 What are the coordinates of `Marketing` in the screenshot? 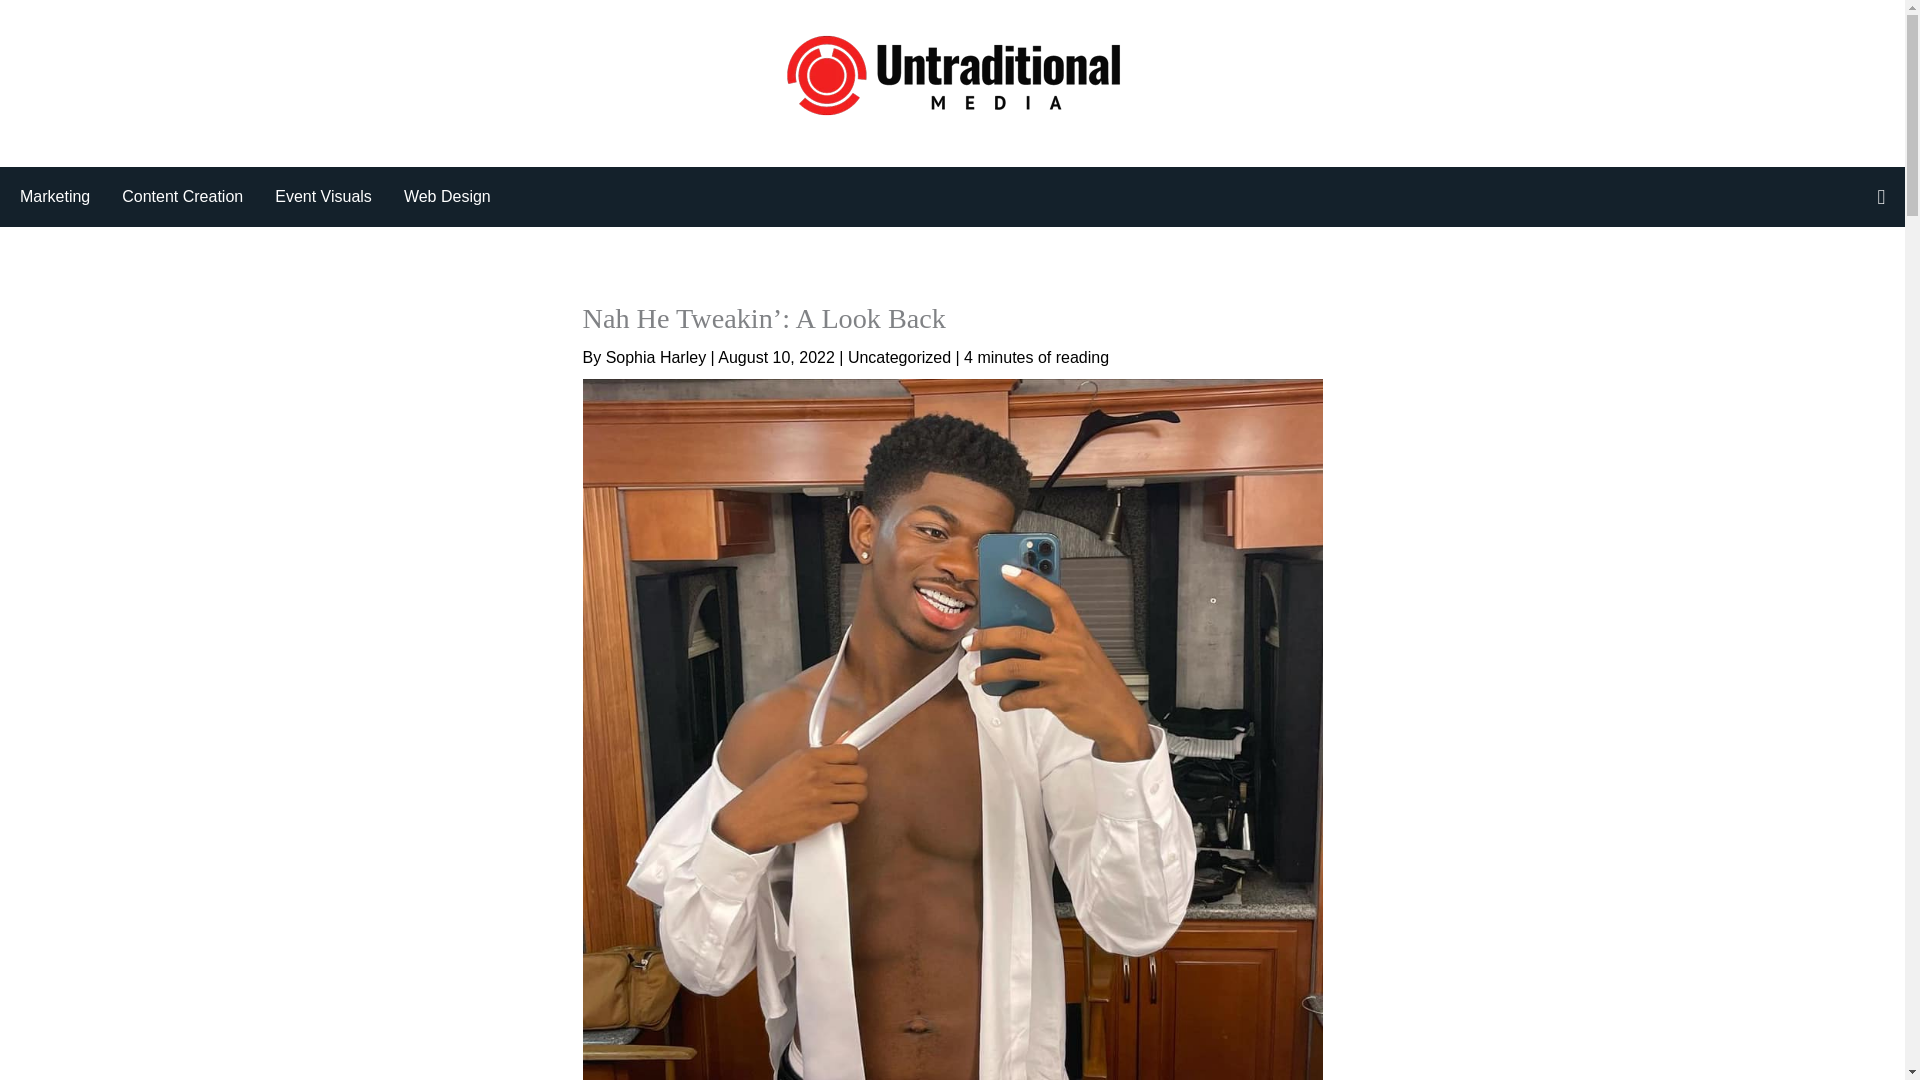 It's located at (70, 196).